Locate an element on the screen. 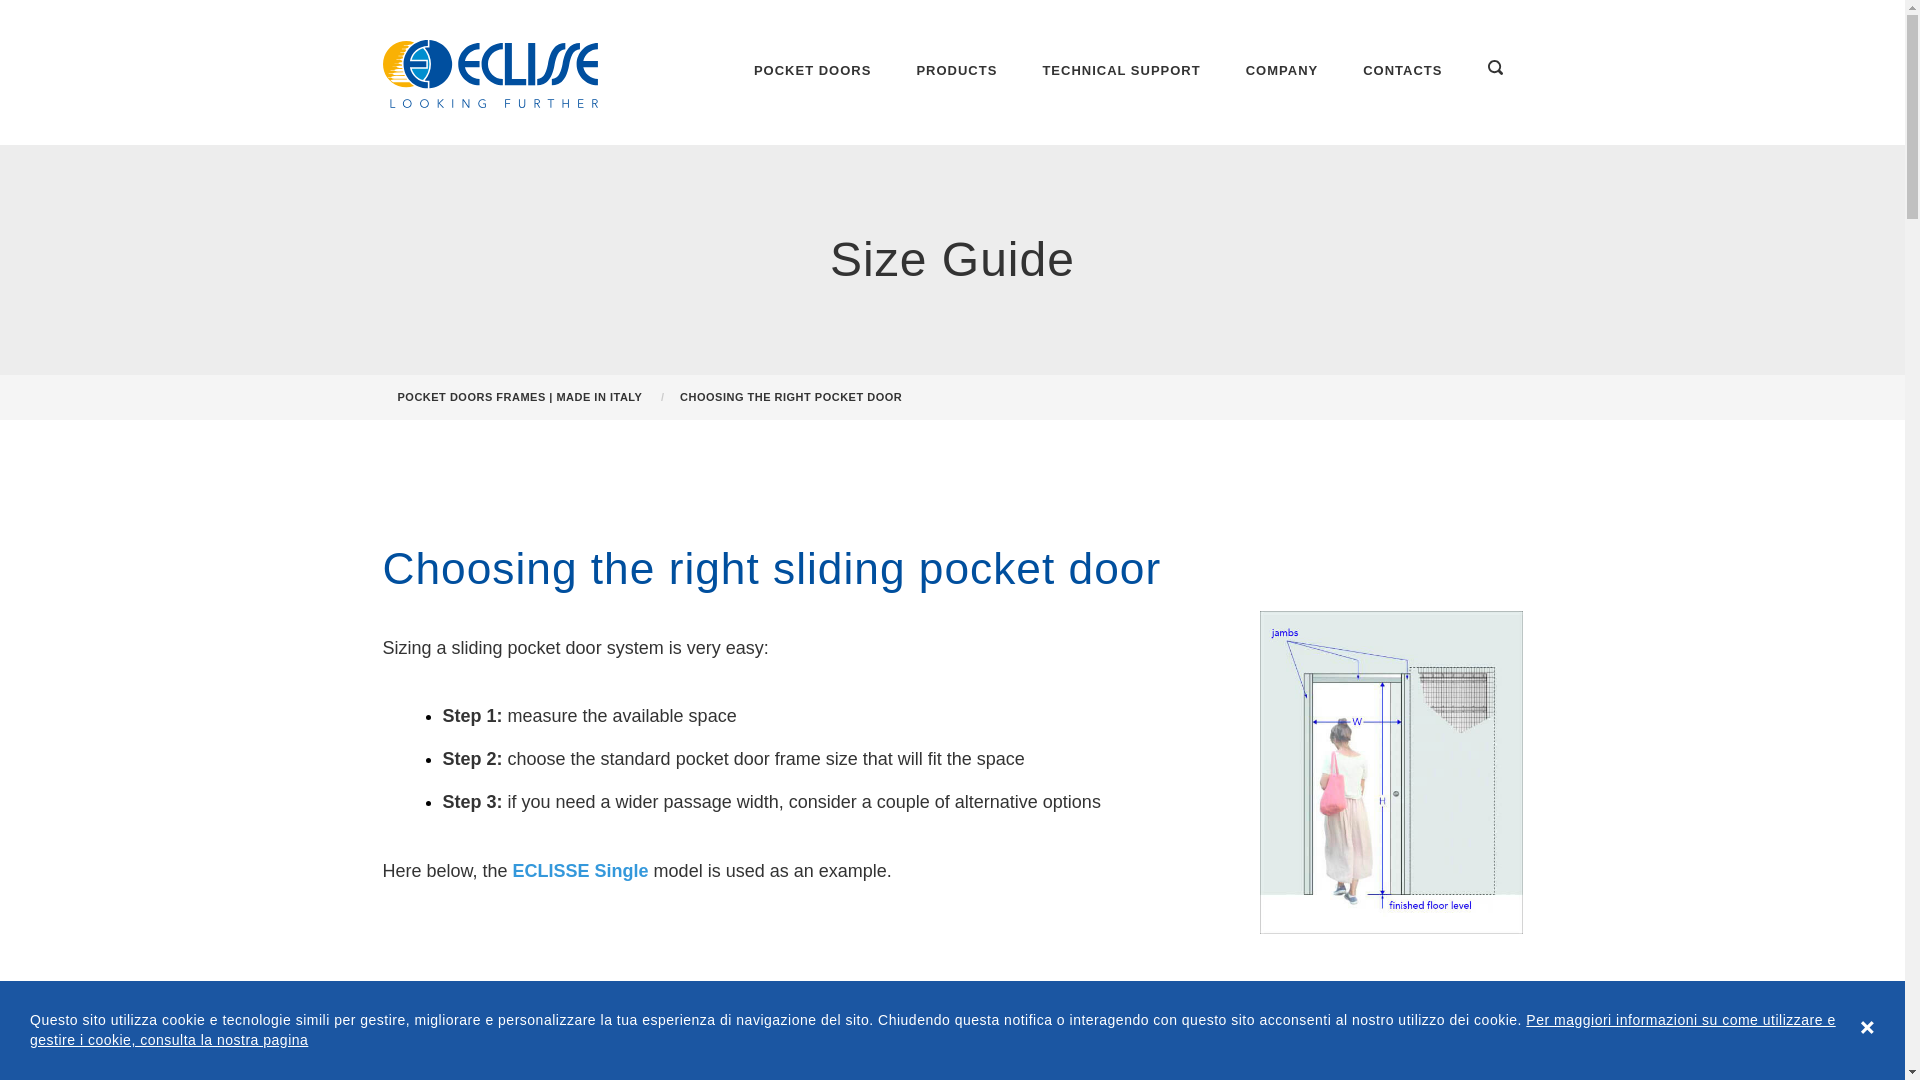 The image size is (1920, 1080). TECHNICAL SUPPORT is located at coordinates (1120, 73).